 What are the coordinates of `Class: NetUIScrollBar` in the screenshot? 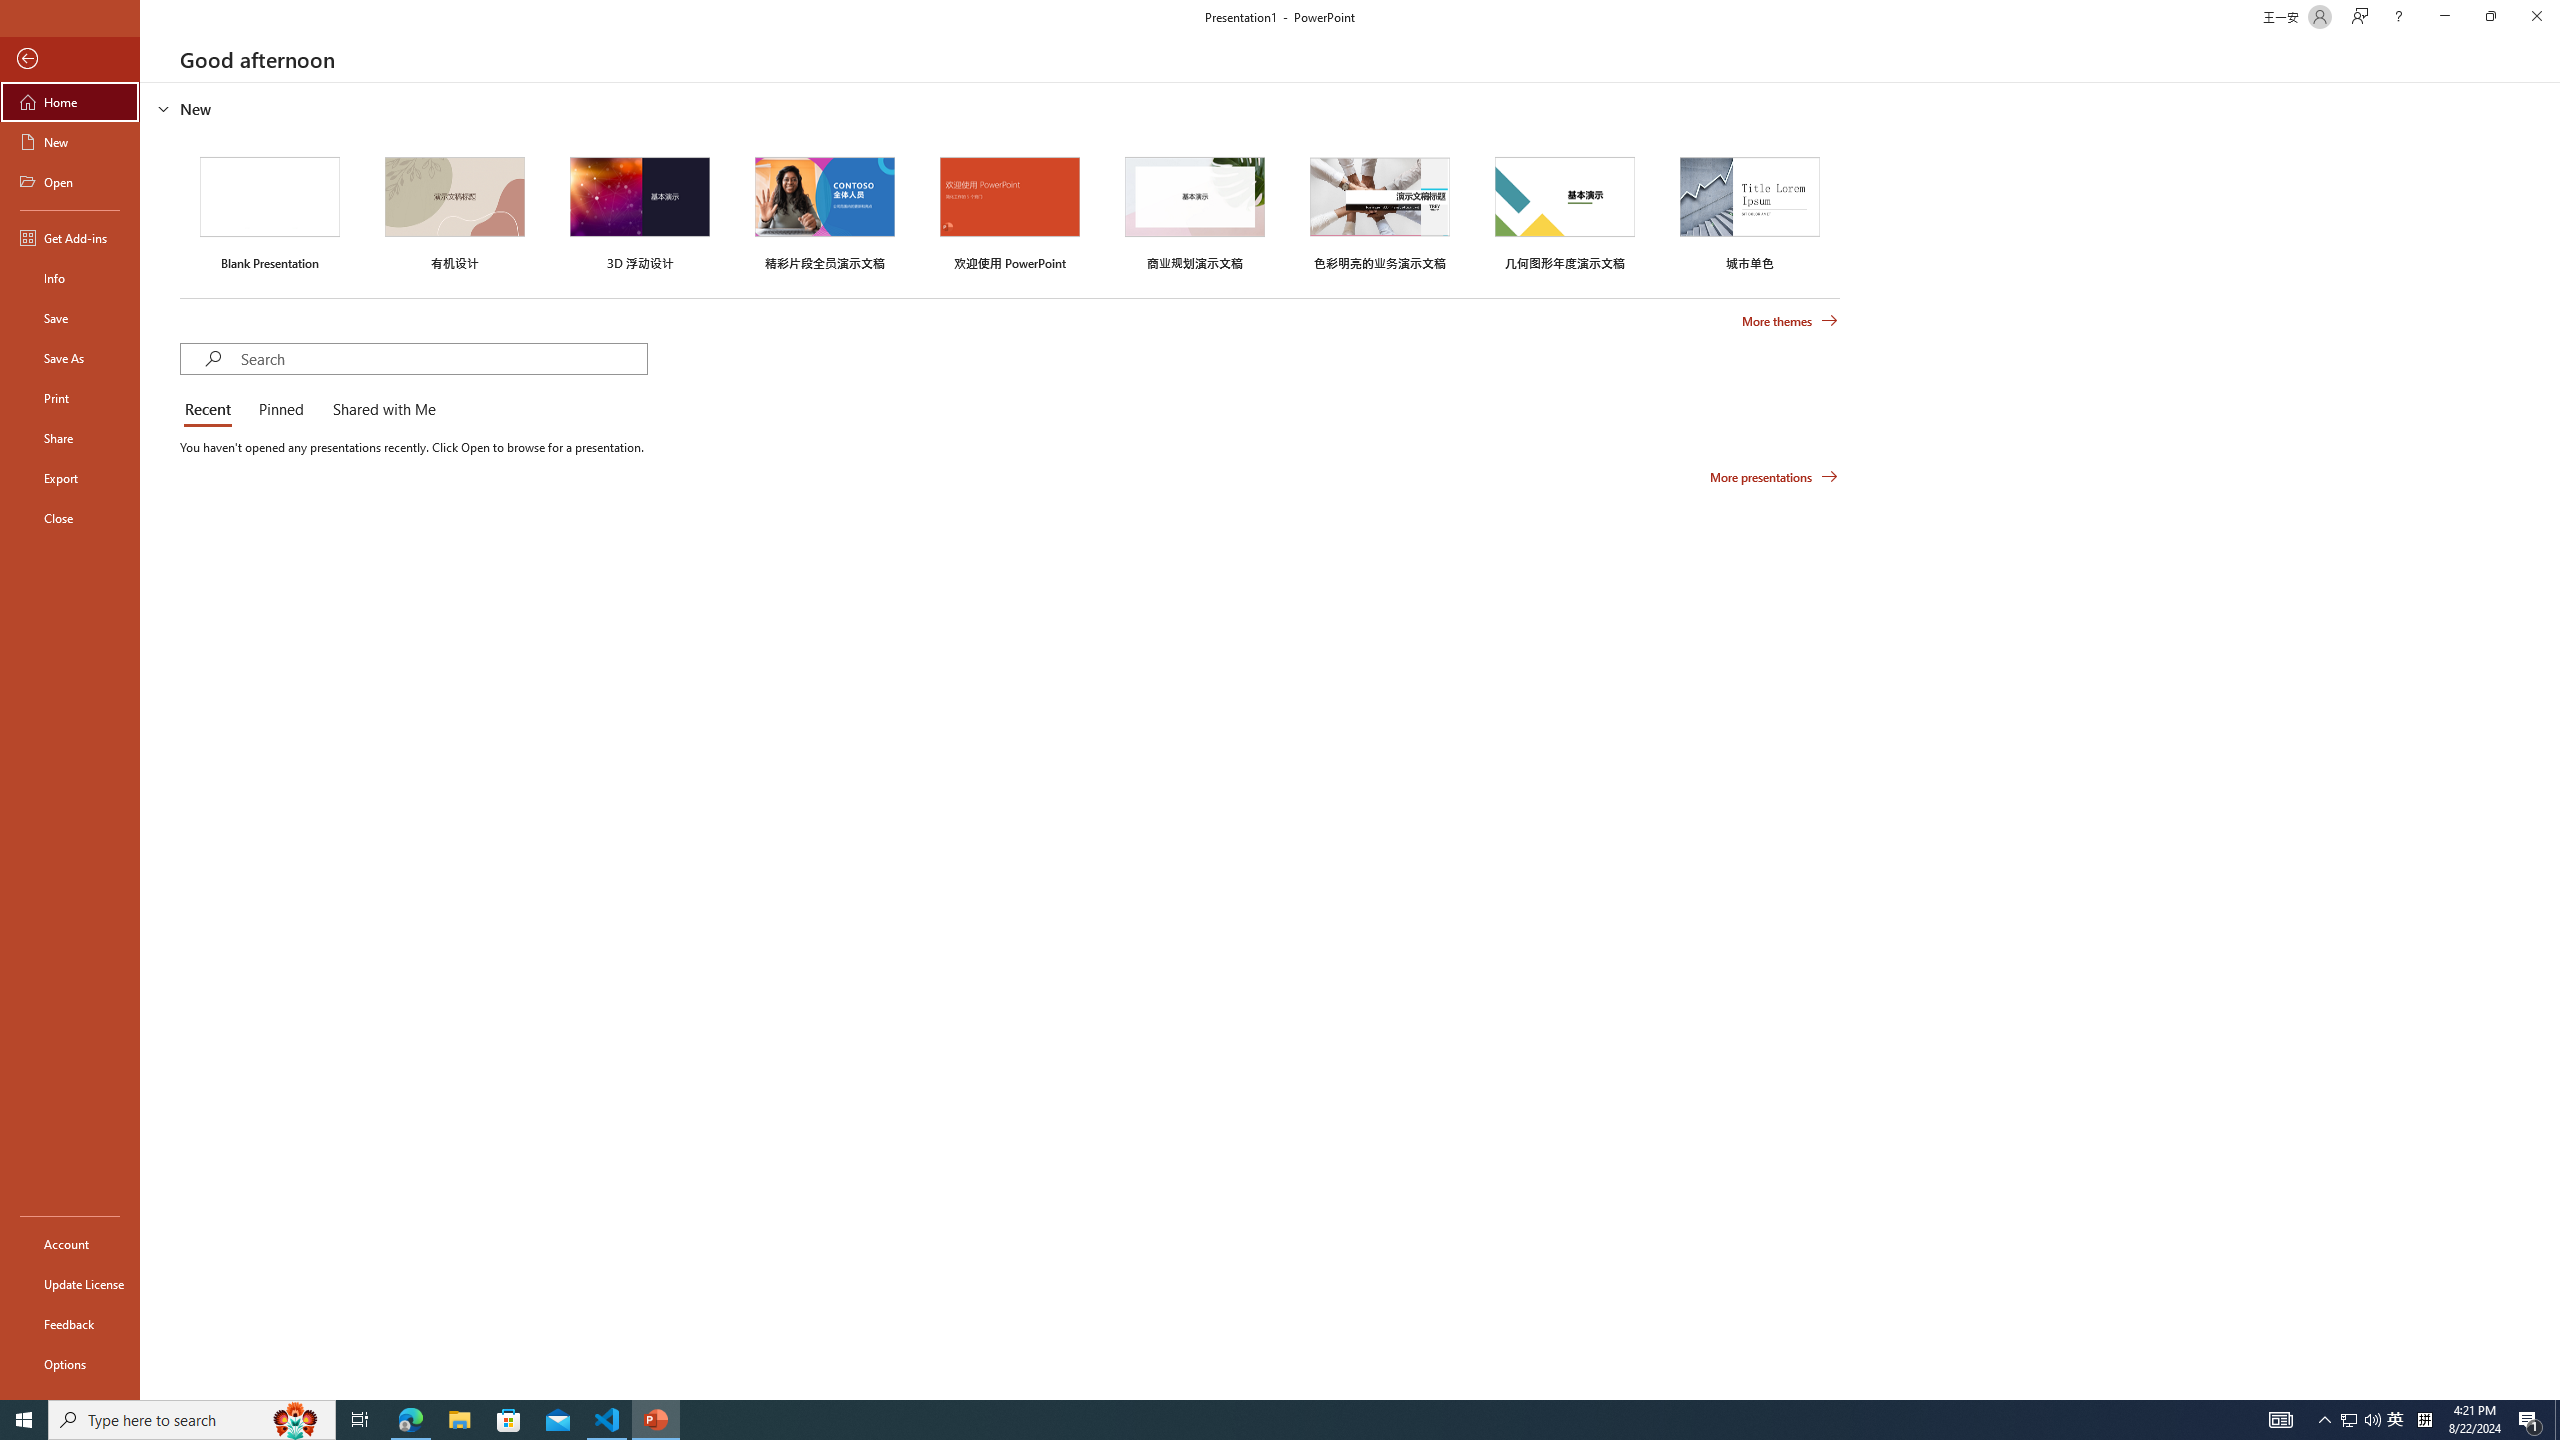 It's located at (2551, 741).